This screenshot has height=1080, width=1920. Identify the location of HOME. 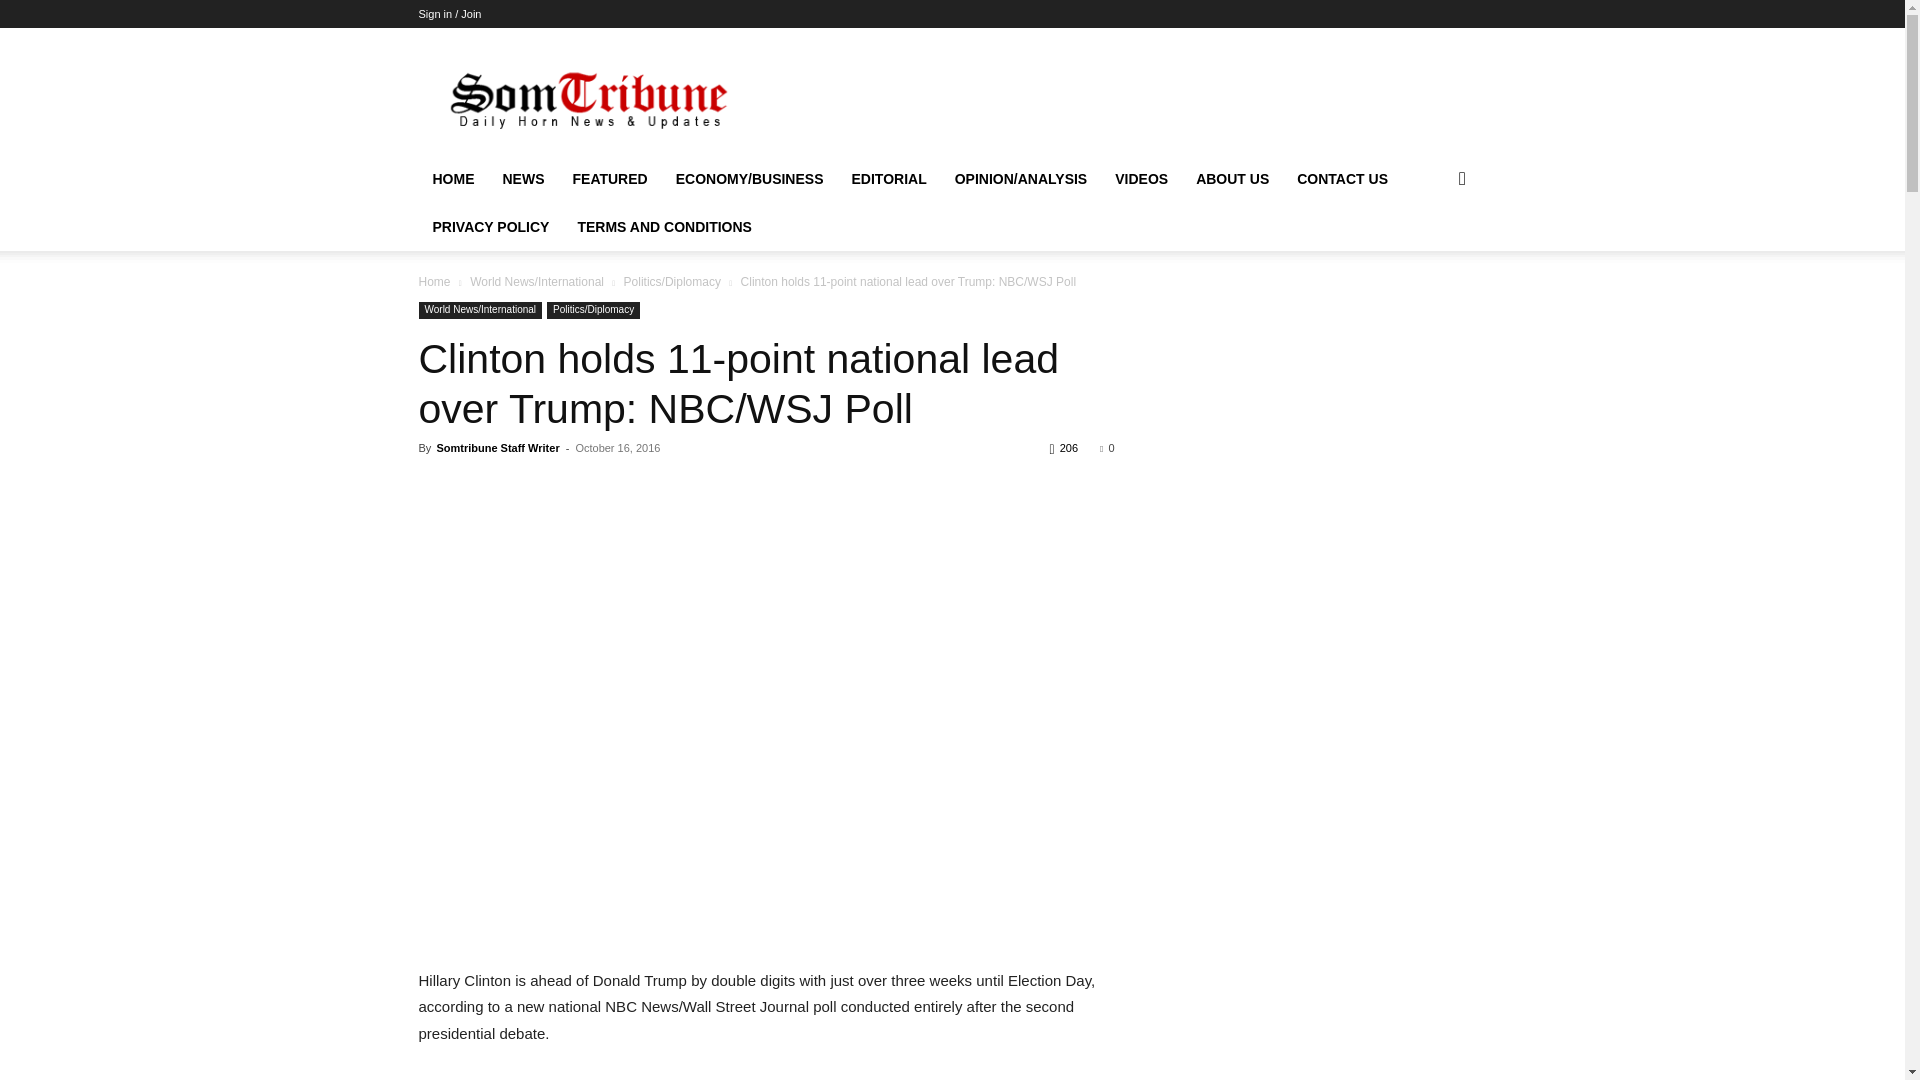
(452, 179).